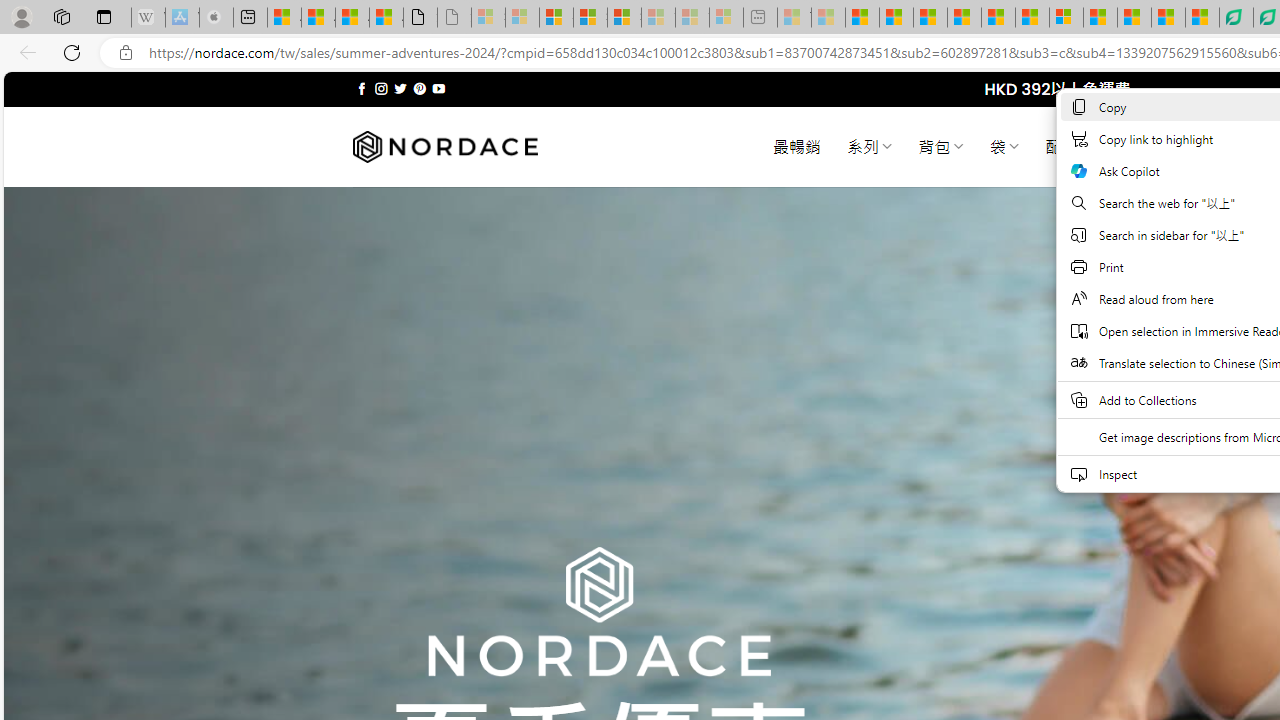 Image resolution: width=1280 pixels, height=720 pixels. I want to click on Follow on Pinterest, so click(420, 88).